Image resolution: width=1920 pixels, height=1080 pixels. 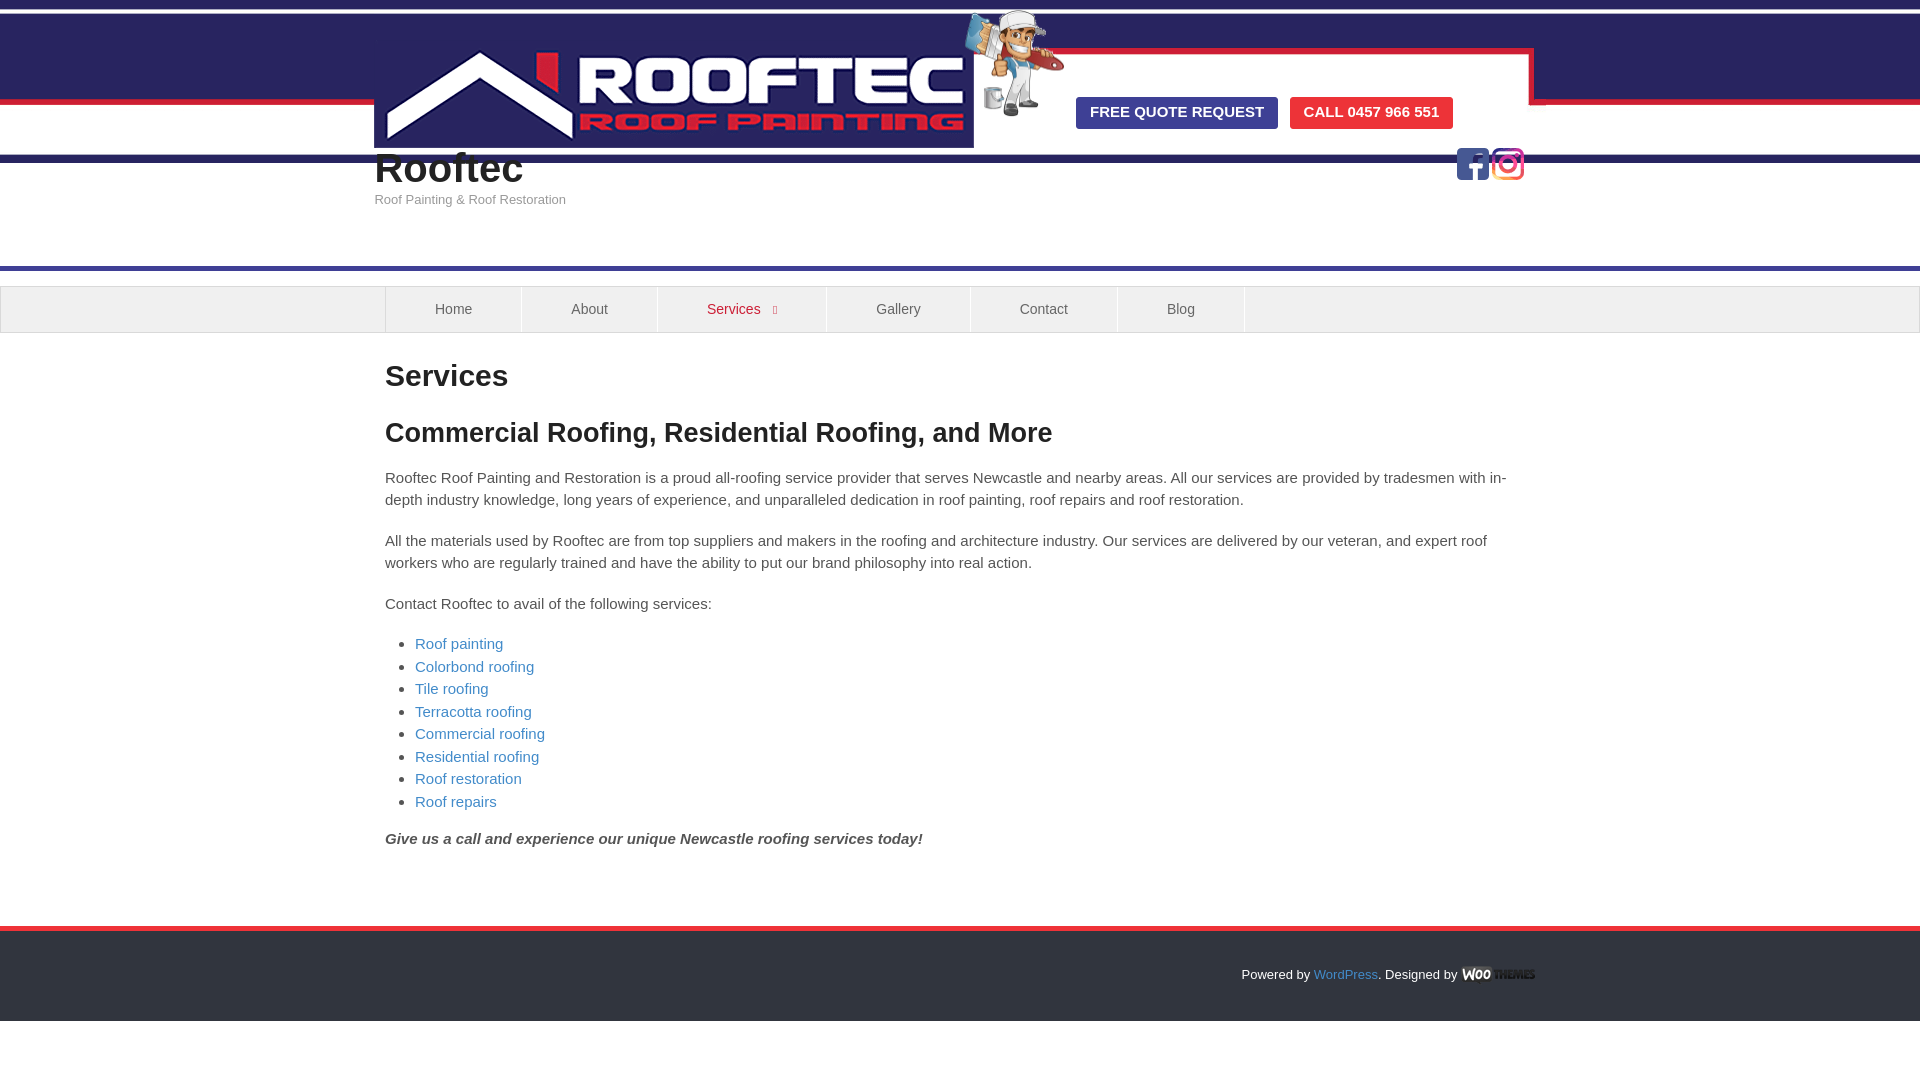 What do you see at coordinates (452, 688) in the screenshot?
I see `Tile Roofing` at bounding box center [452, 688].